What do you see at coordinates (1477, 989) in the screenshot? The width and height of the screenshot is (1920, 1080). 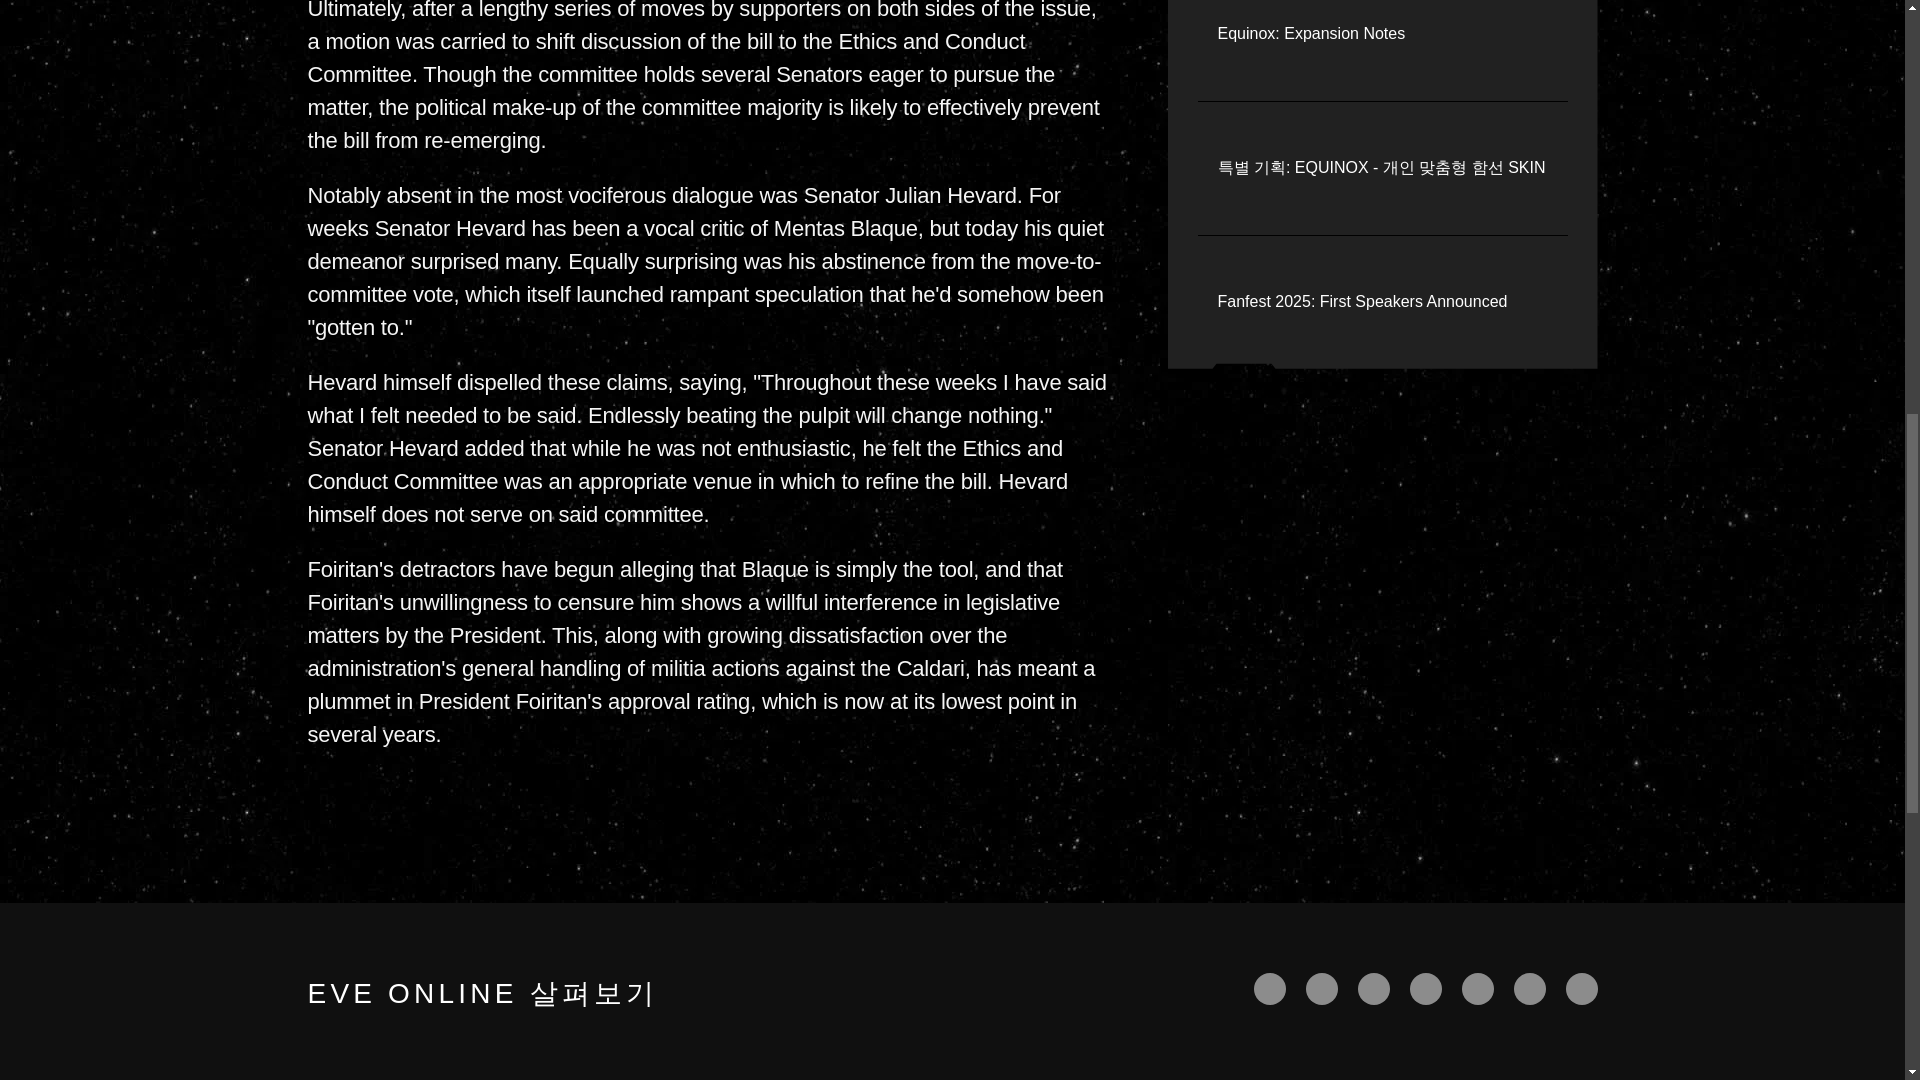 I see `Discord` at bounding box center [1477, 989].